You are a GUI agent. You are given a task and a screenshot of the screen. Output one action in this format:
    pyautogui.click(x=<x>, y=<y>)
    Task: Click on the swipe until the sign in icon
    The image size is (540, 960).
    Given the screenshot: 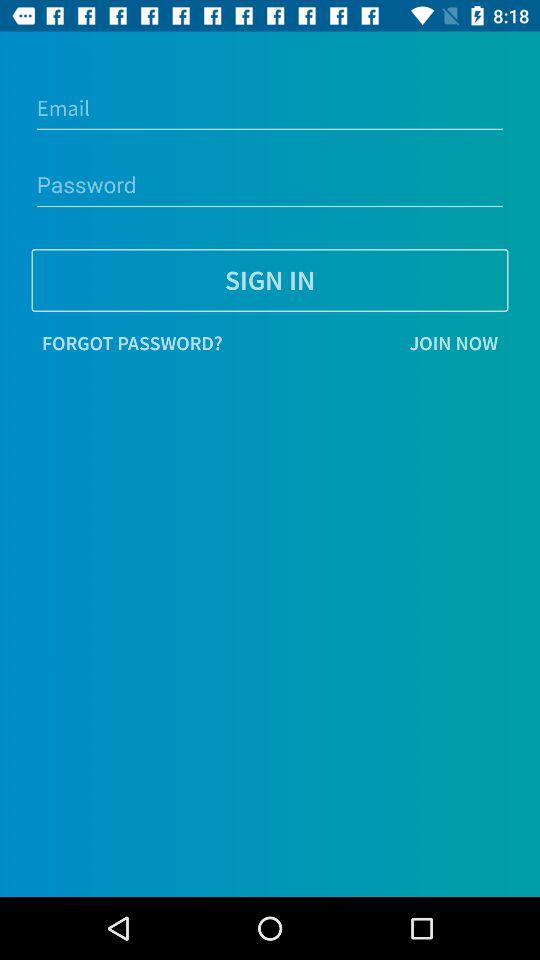 What is the action you would take?
    pyautogui.click(x=270, y=280)
    